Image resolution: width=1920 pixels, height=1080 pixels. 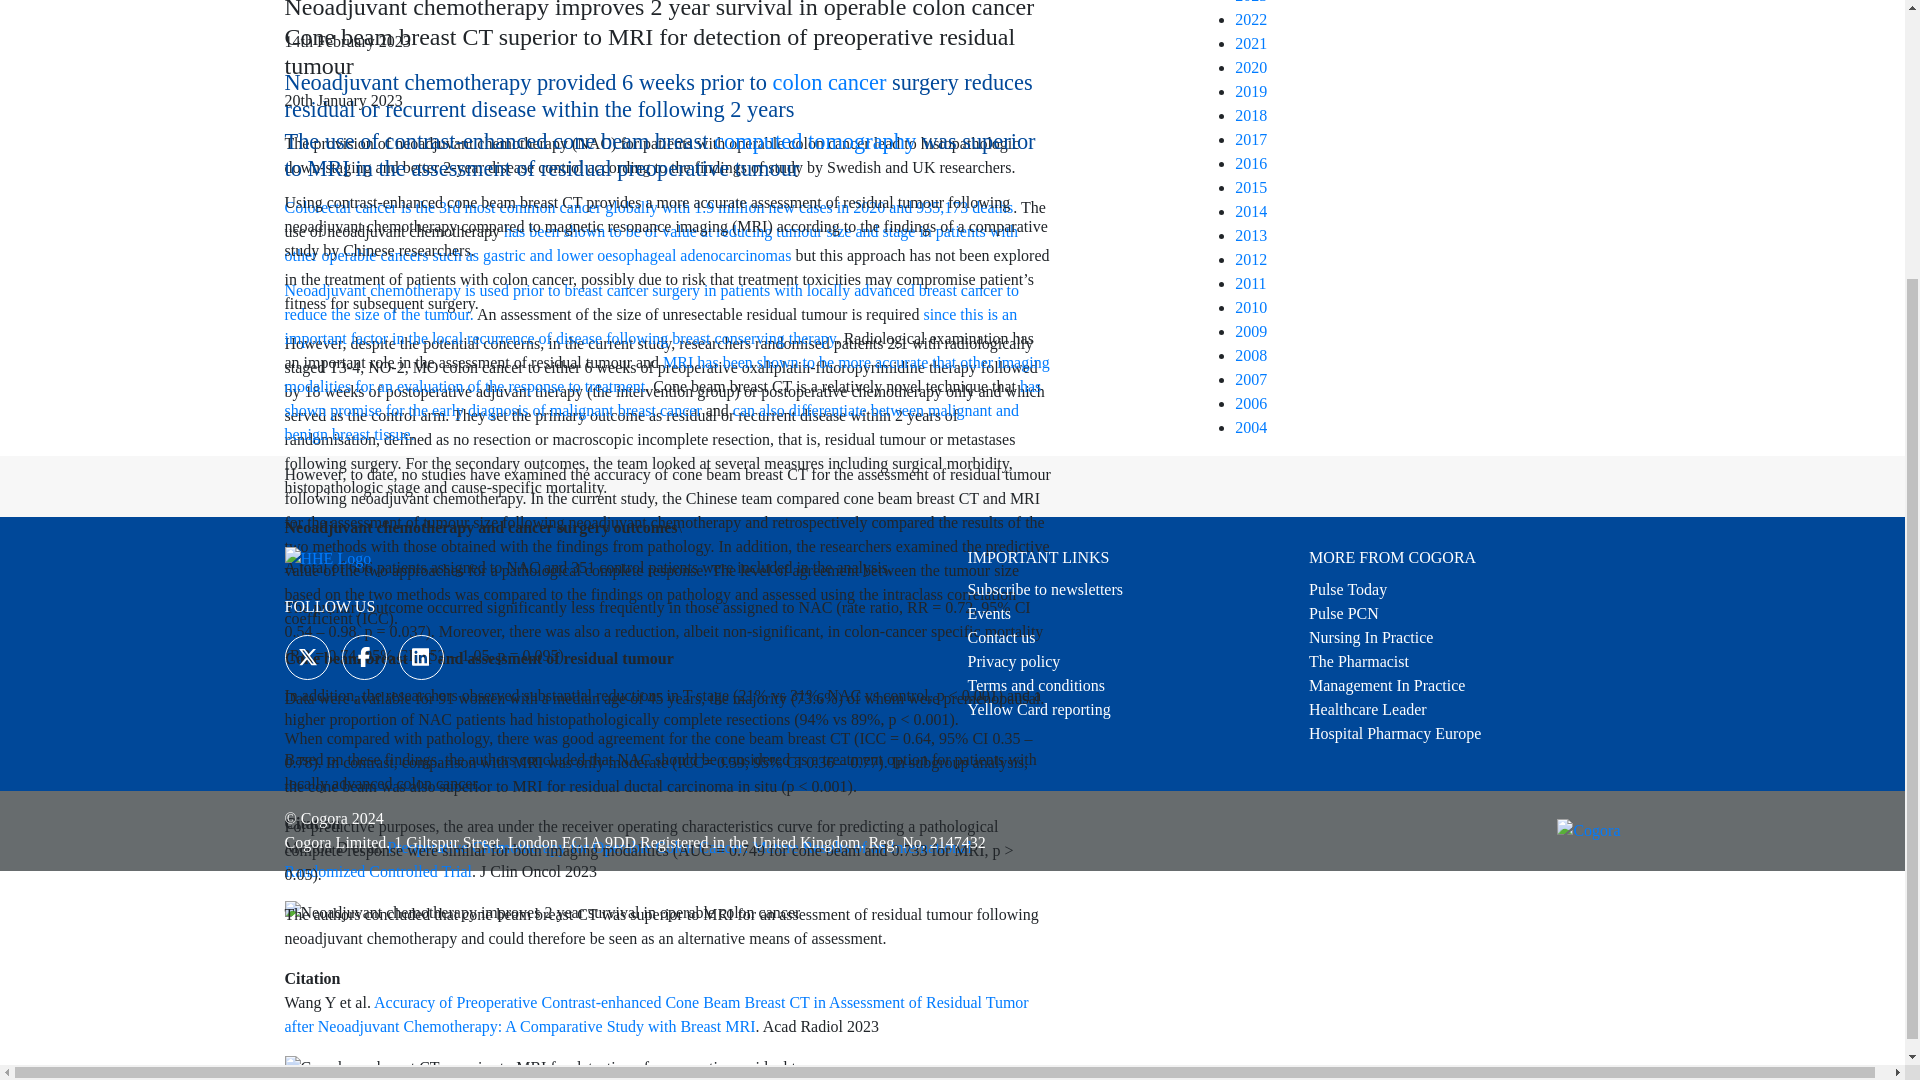 What do you see at coordinates (1359, 661) in the screenshot?
I see `The Pharmacist` at bounding box center [1359, 661].